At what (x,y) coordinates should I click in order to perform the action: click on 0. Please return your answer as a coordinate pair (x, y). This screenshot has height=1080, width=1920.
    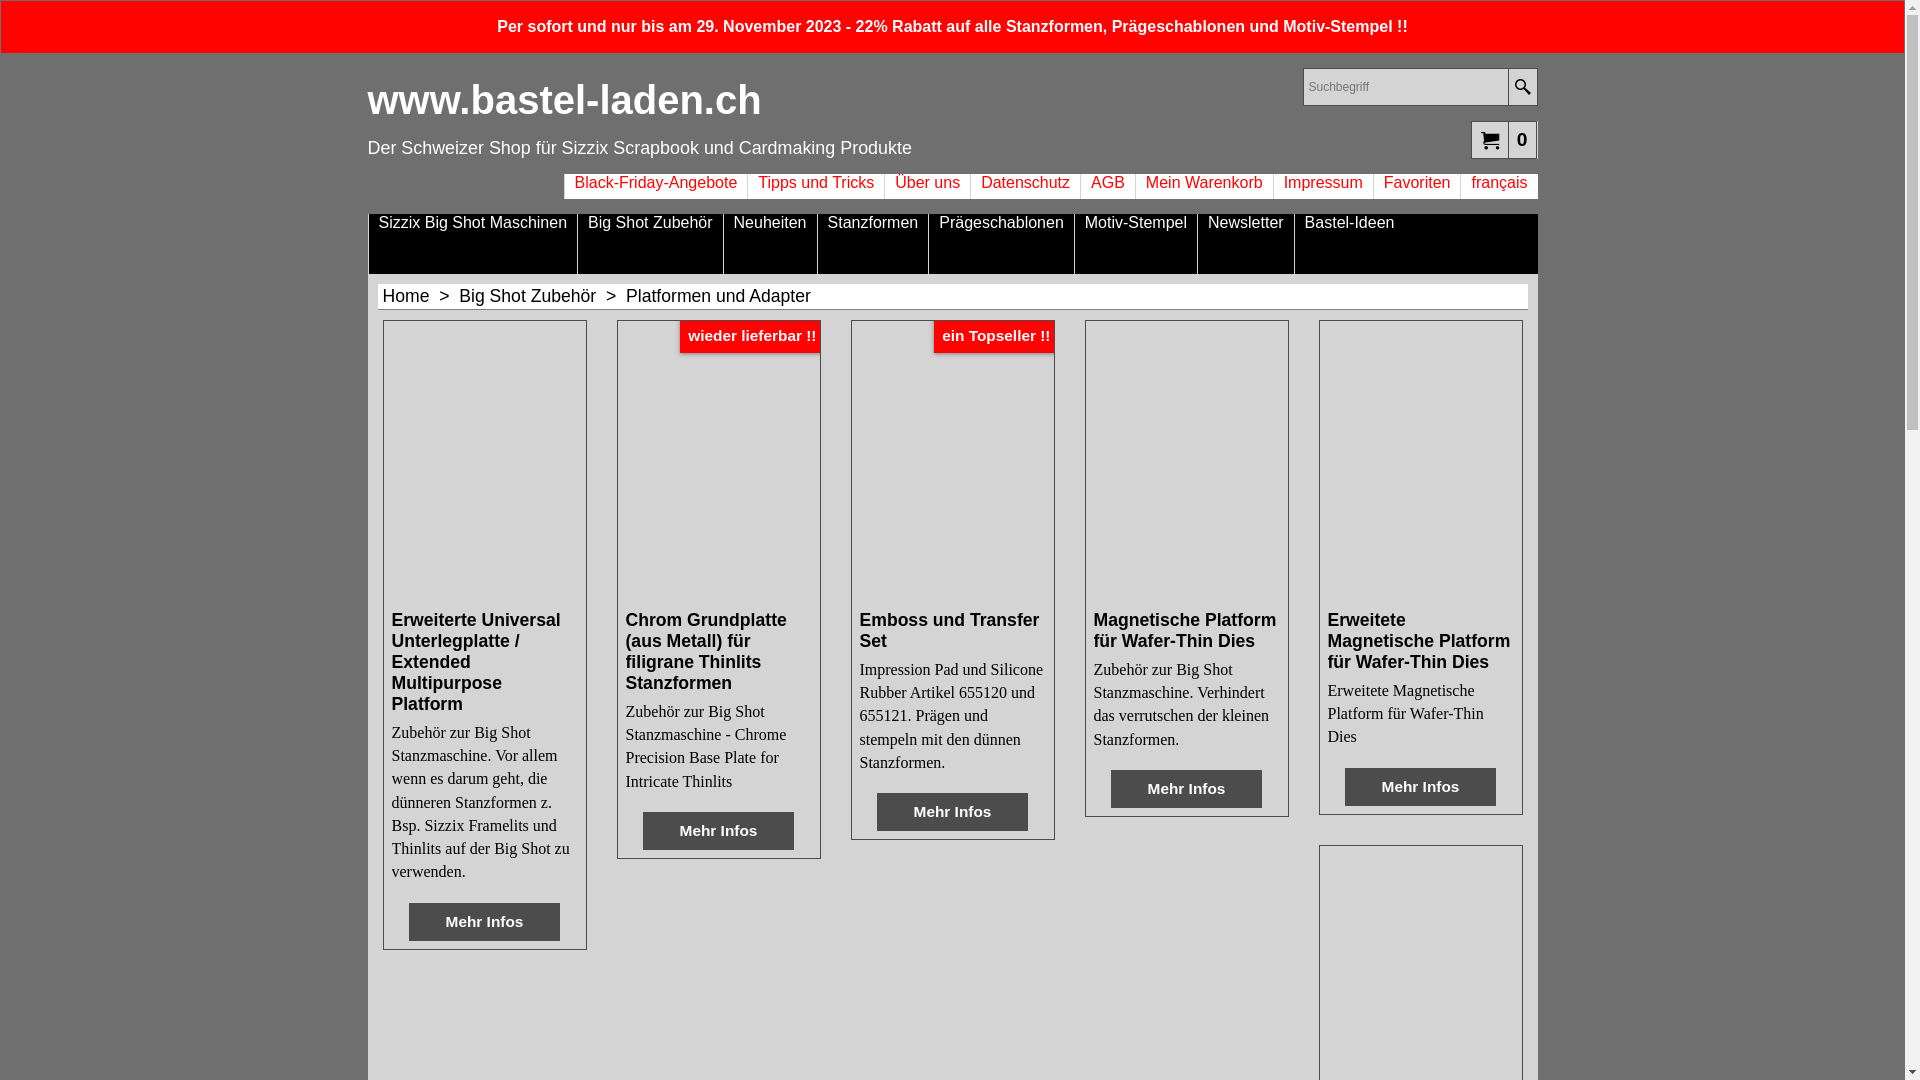
    Looking at the image, I should click on (1504, 139).